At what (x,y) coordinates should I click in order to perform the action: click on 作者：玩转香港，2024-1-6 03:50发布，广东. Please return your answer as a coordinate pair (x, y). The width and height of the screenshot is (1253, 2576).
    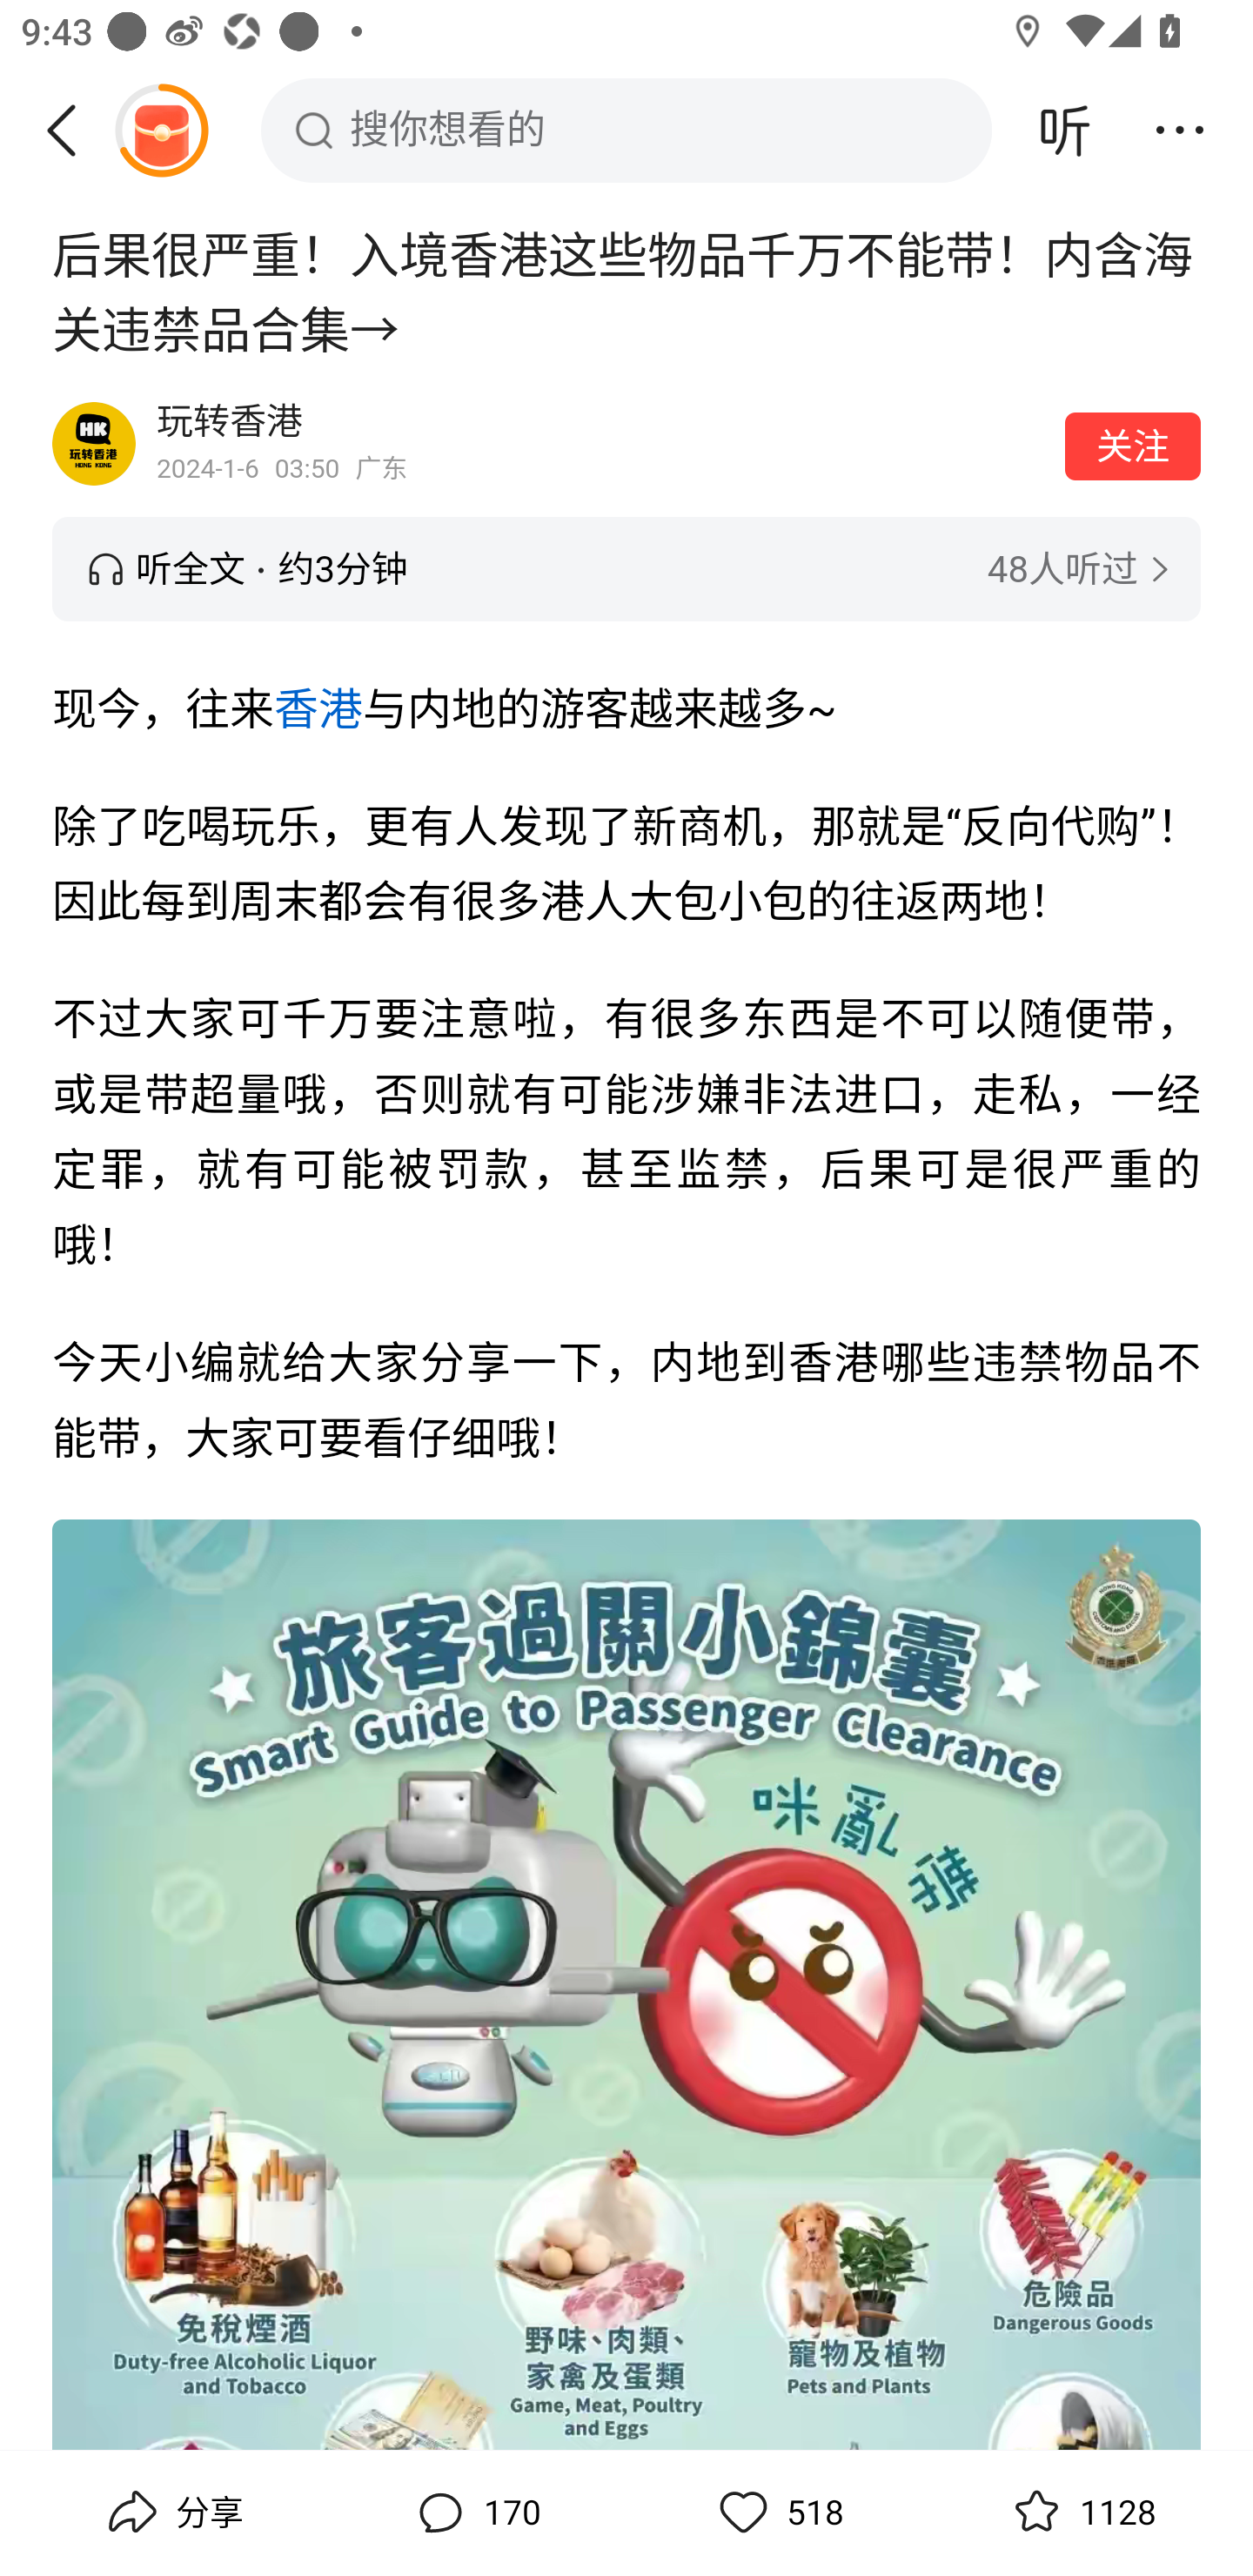
    Looking at the image, I should click on (600, 444).